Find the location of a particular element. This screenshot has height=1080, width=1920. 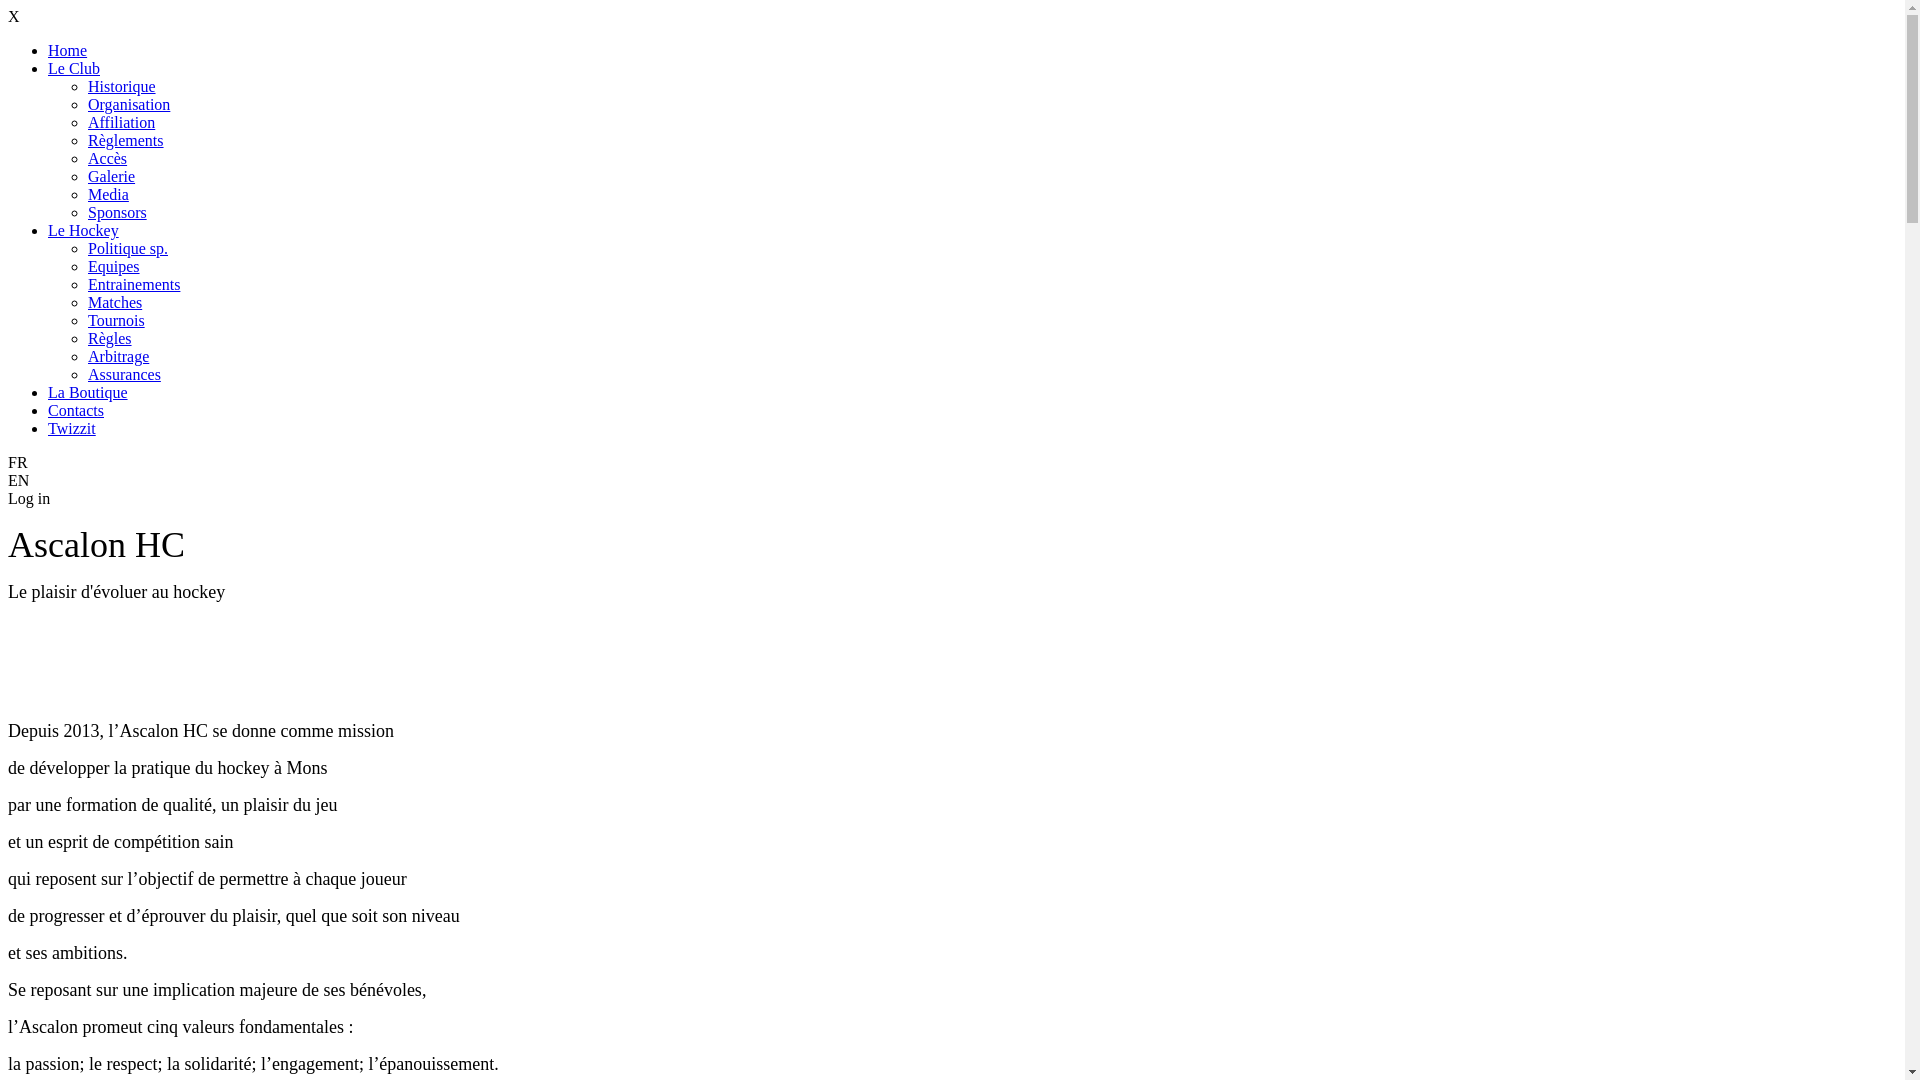

Entrainements is located at coordinates (134, 284).